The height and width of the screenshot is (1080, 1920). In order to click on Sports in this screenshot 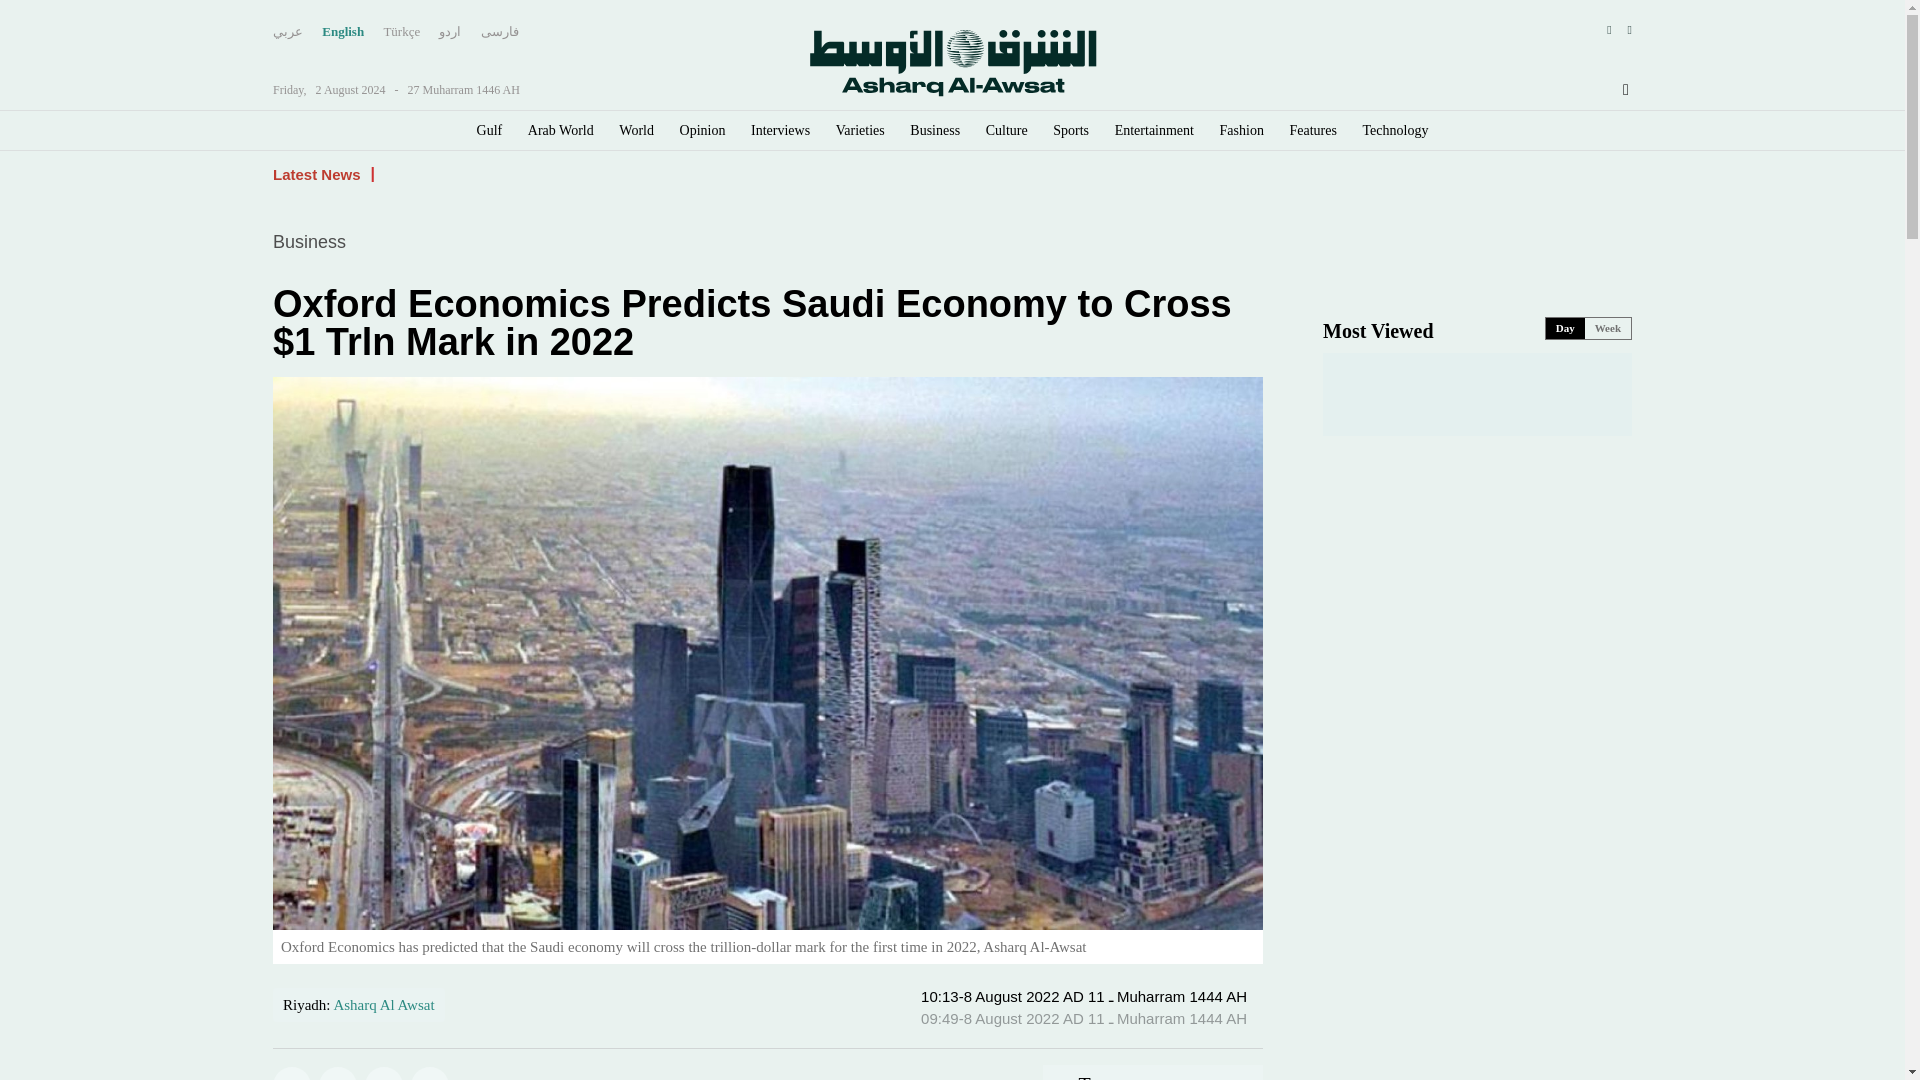, I will do `click(1070, 131)`.